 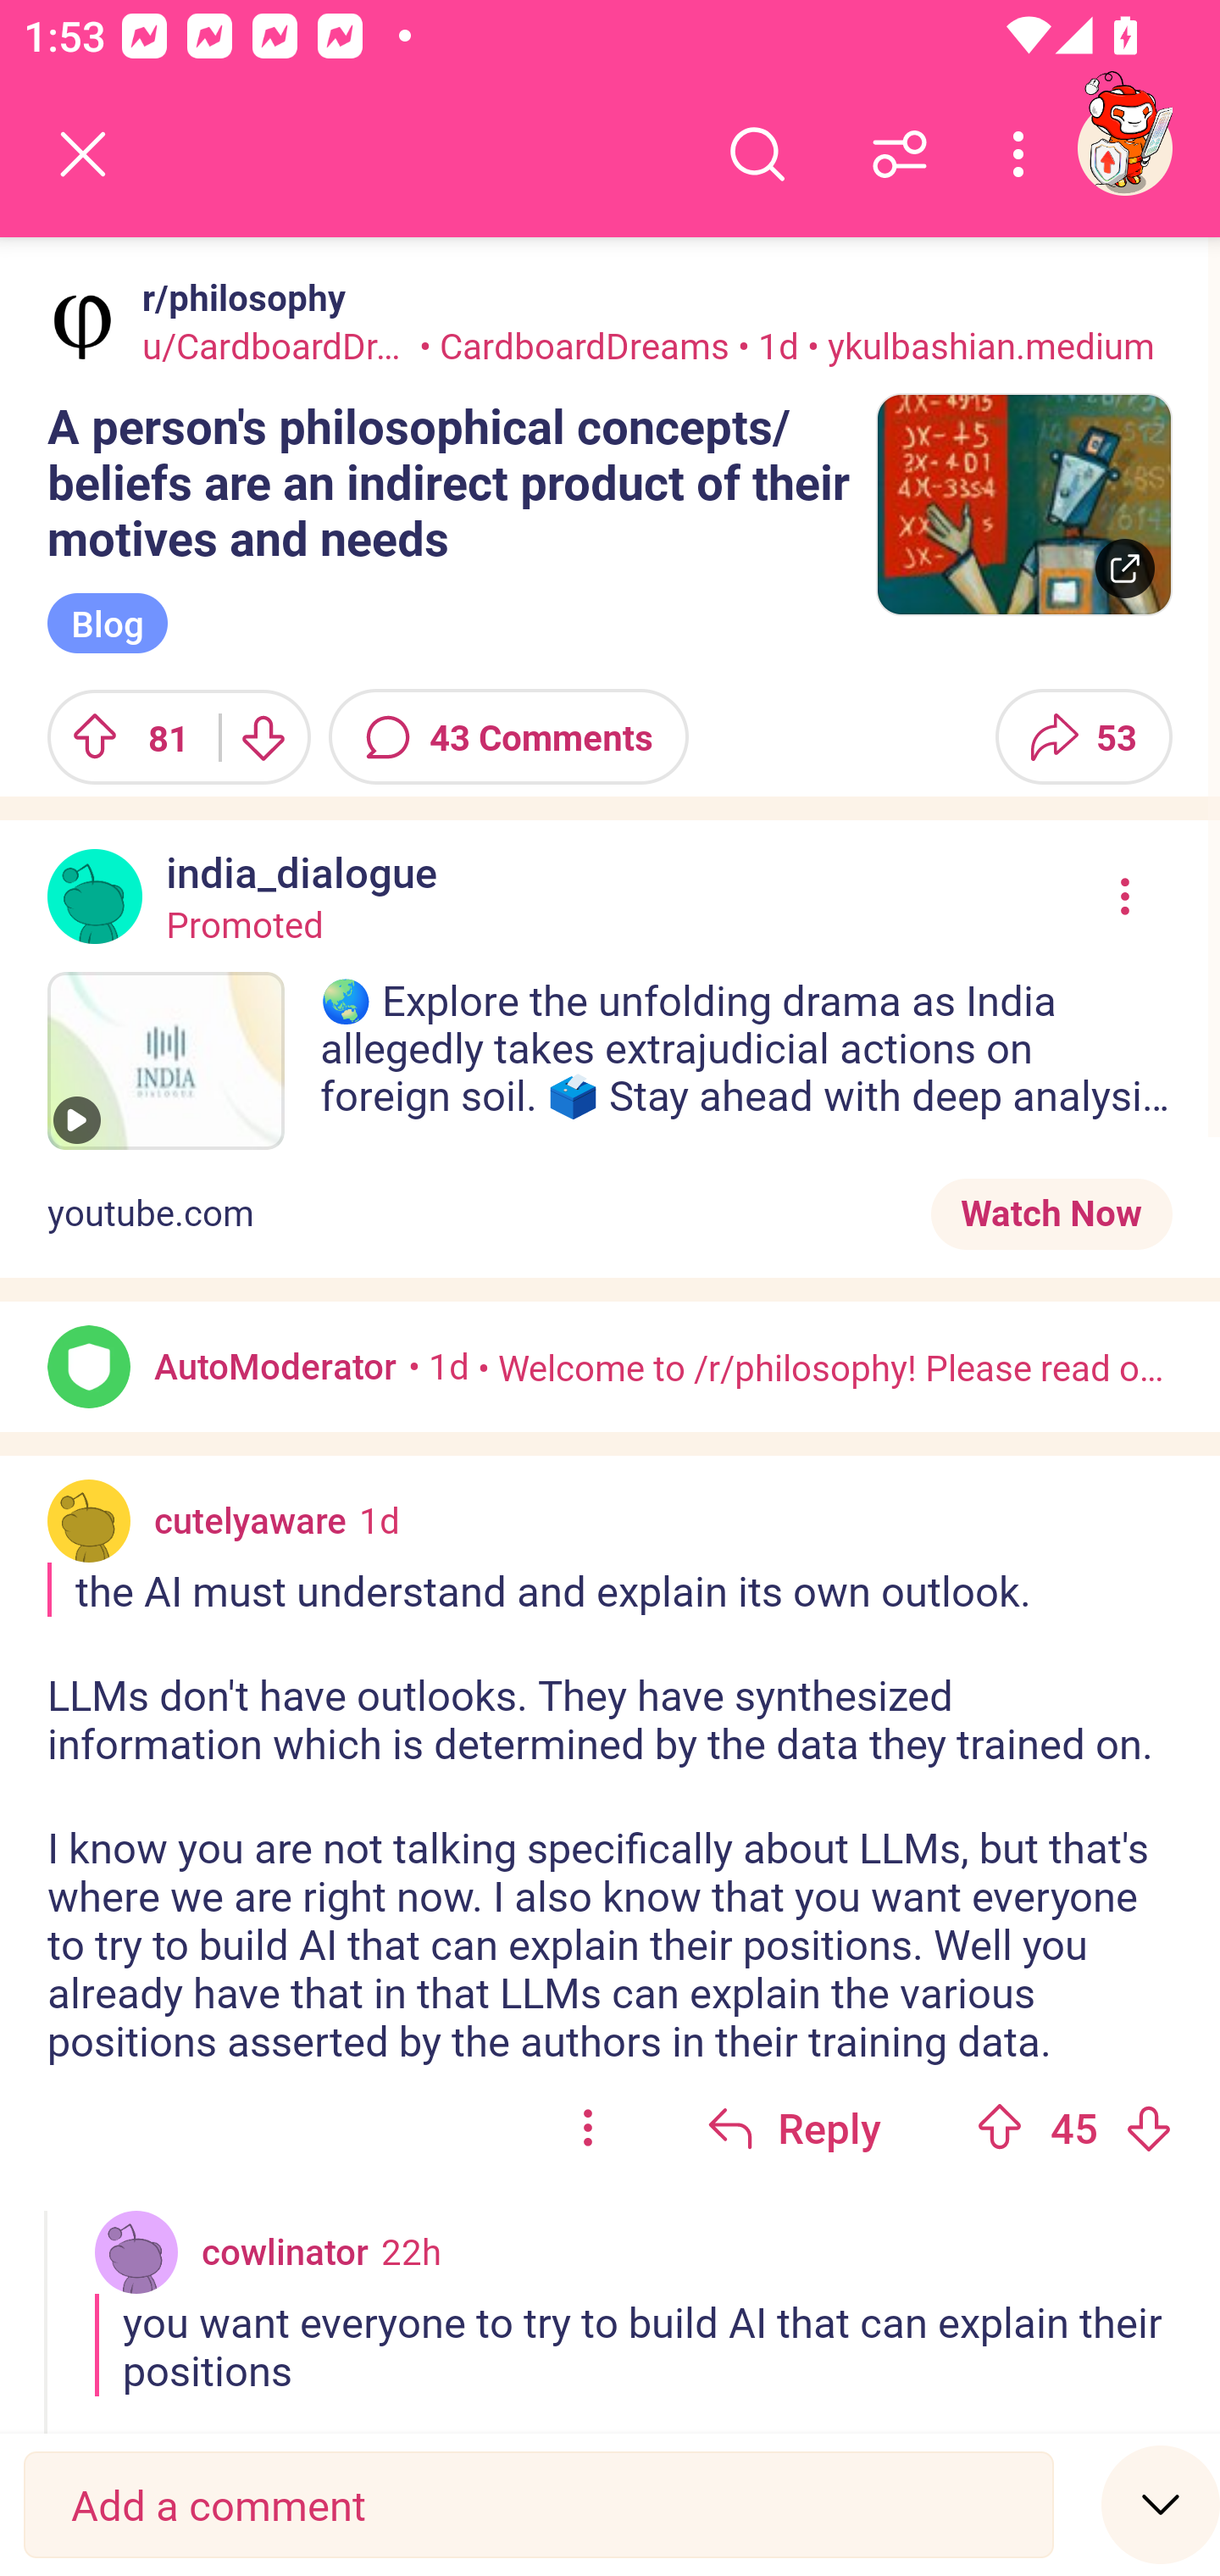 What do you see at coordinates (83, 323) in the screenshot?
I see `Avatar` at bounding box center [83, 323].